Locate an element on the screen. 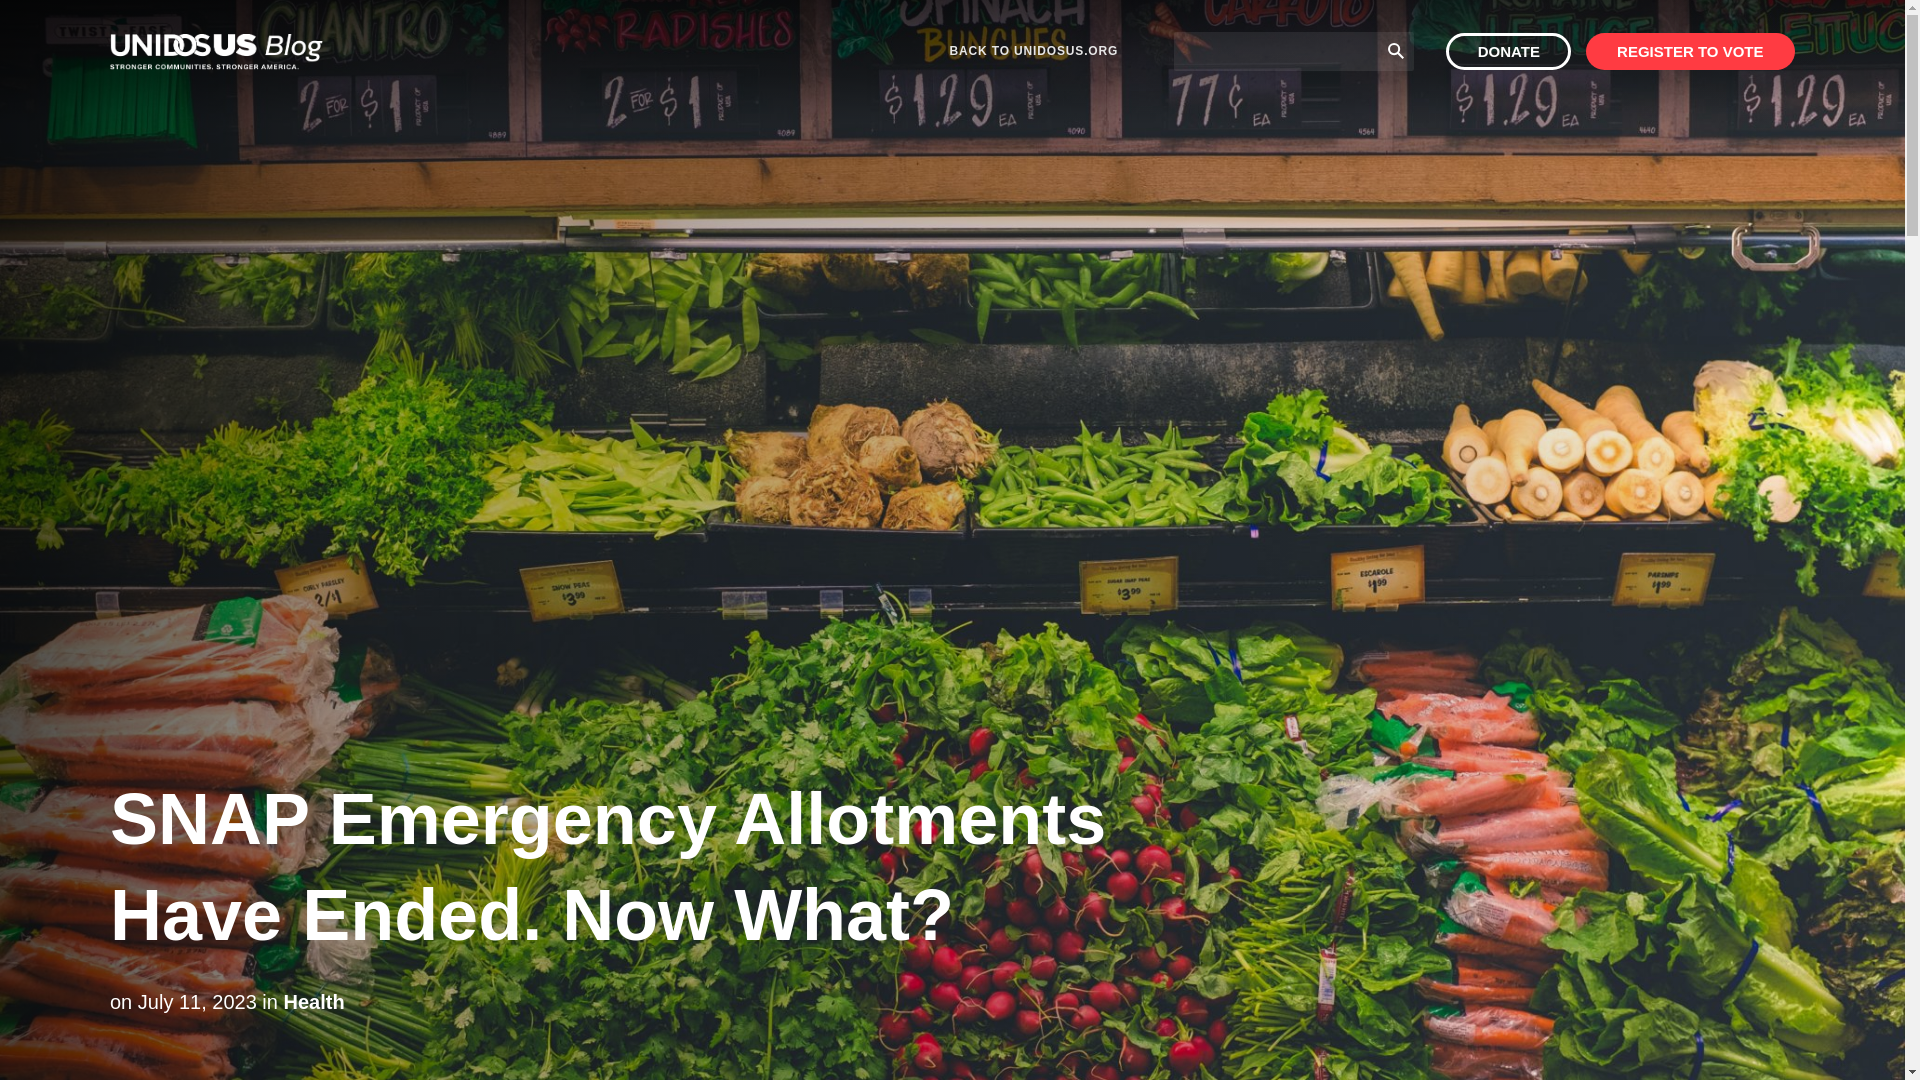  DONATE is located at coordinates (1508, 52).